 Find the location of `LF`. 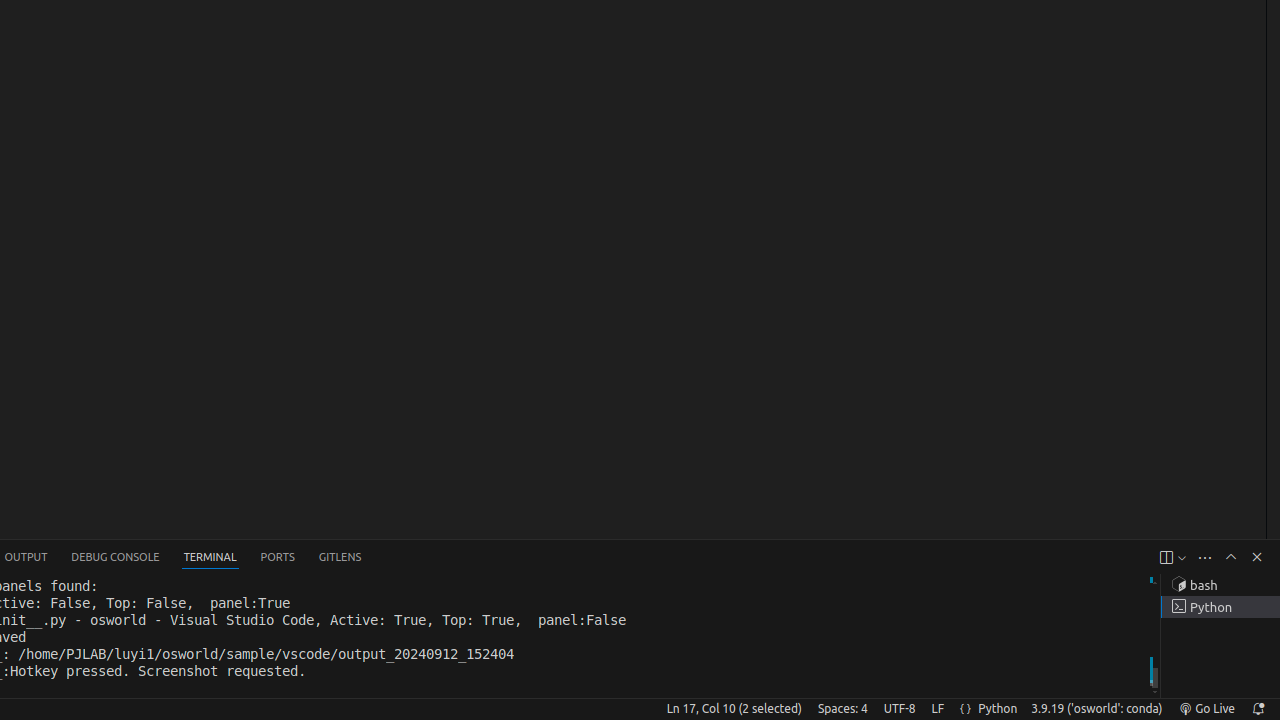

LF is located at coordinates (938, 709).